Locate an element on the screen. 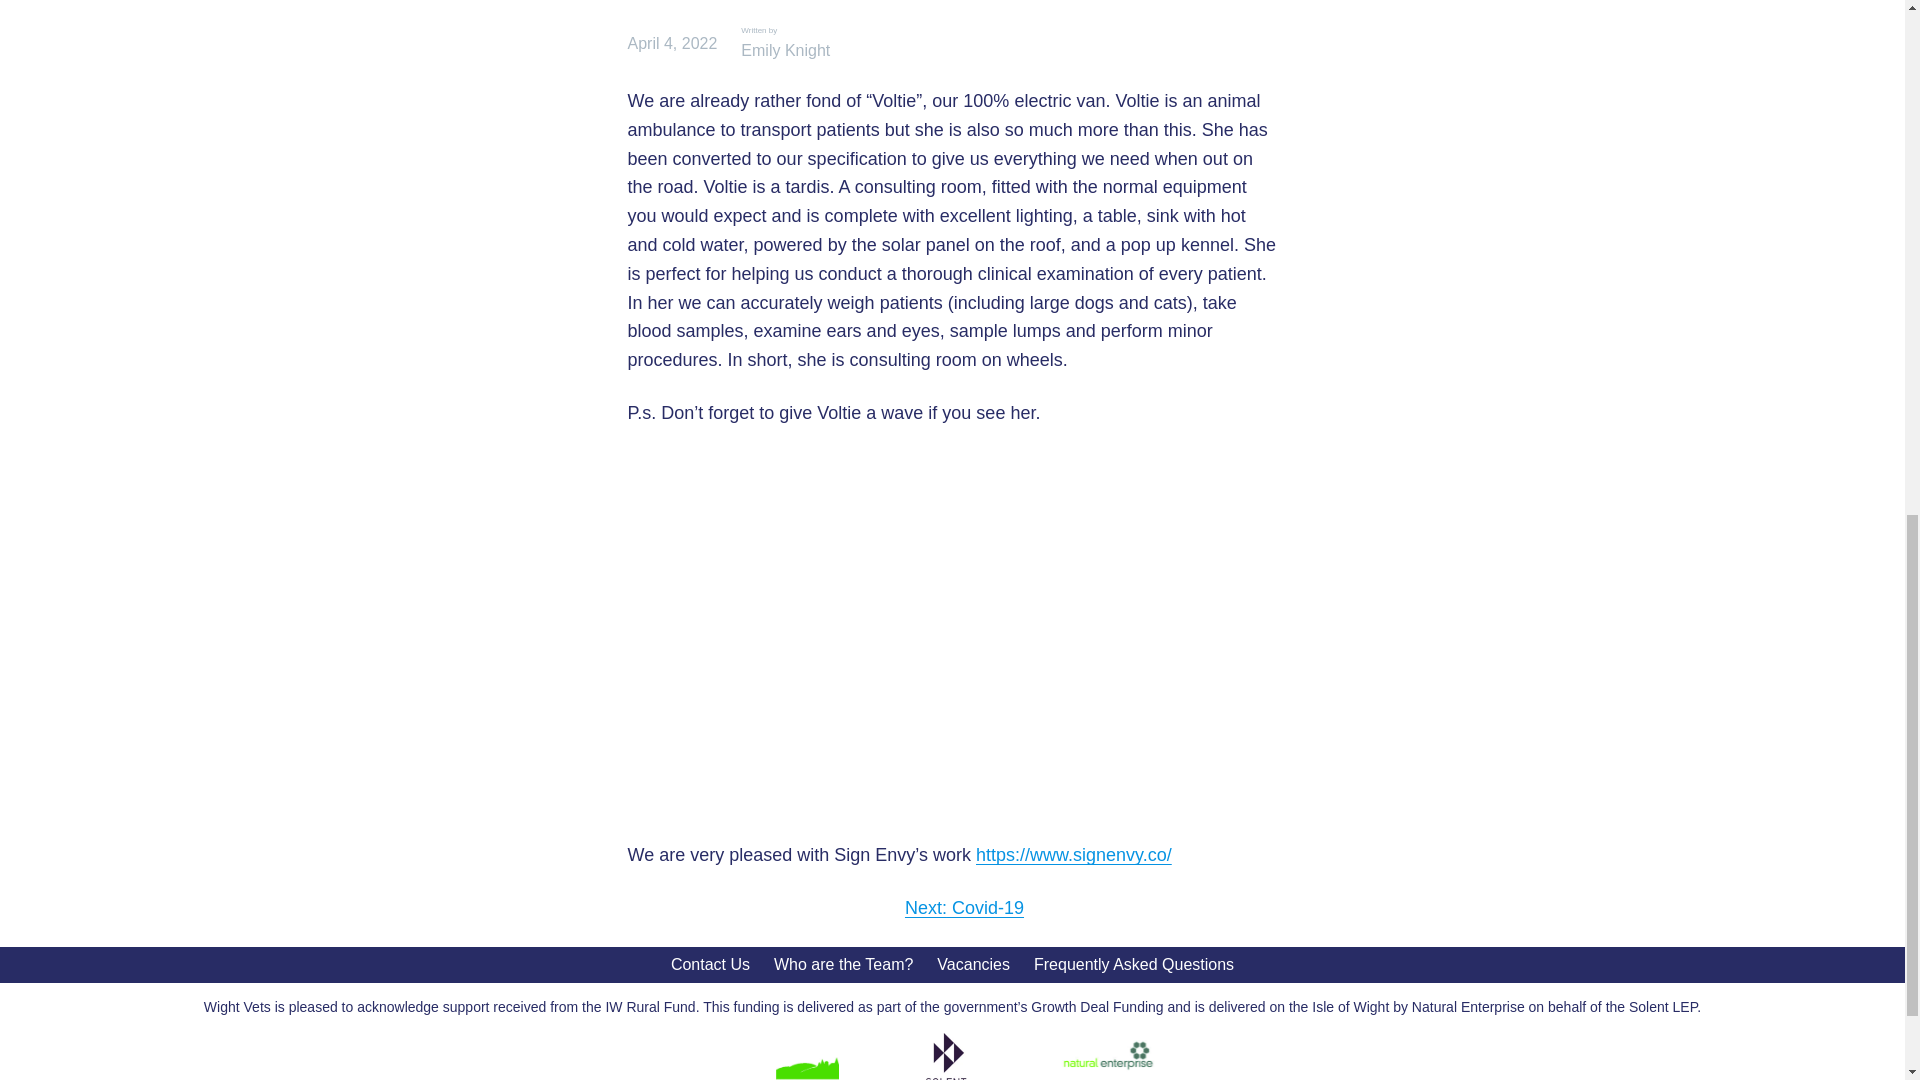  Contact Us is located at coordinates (710, 964).